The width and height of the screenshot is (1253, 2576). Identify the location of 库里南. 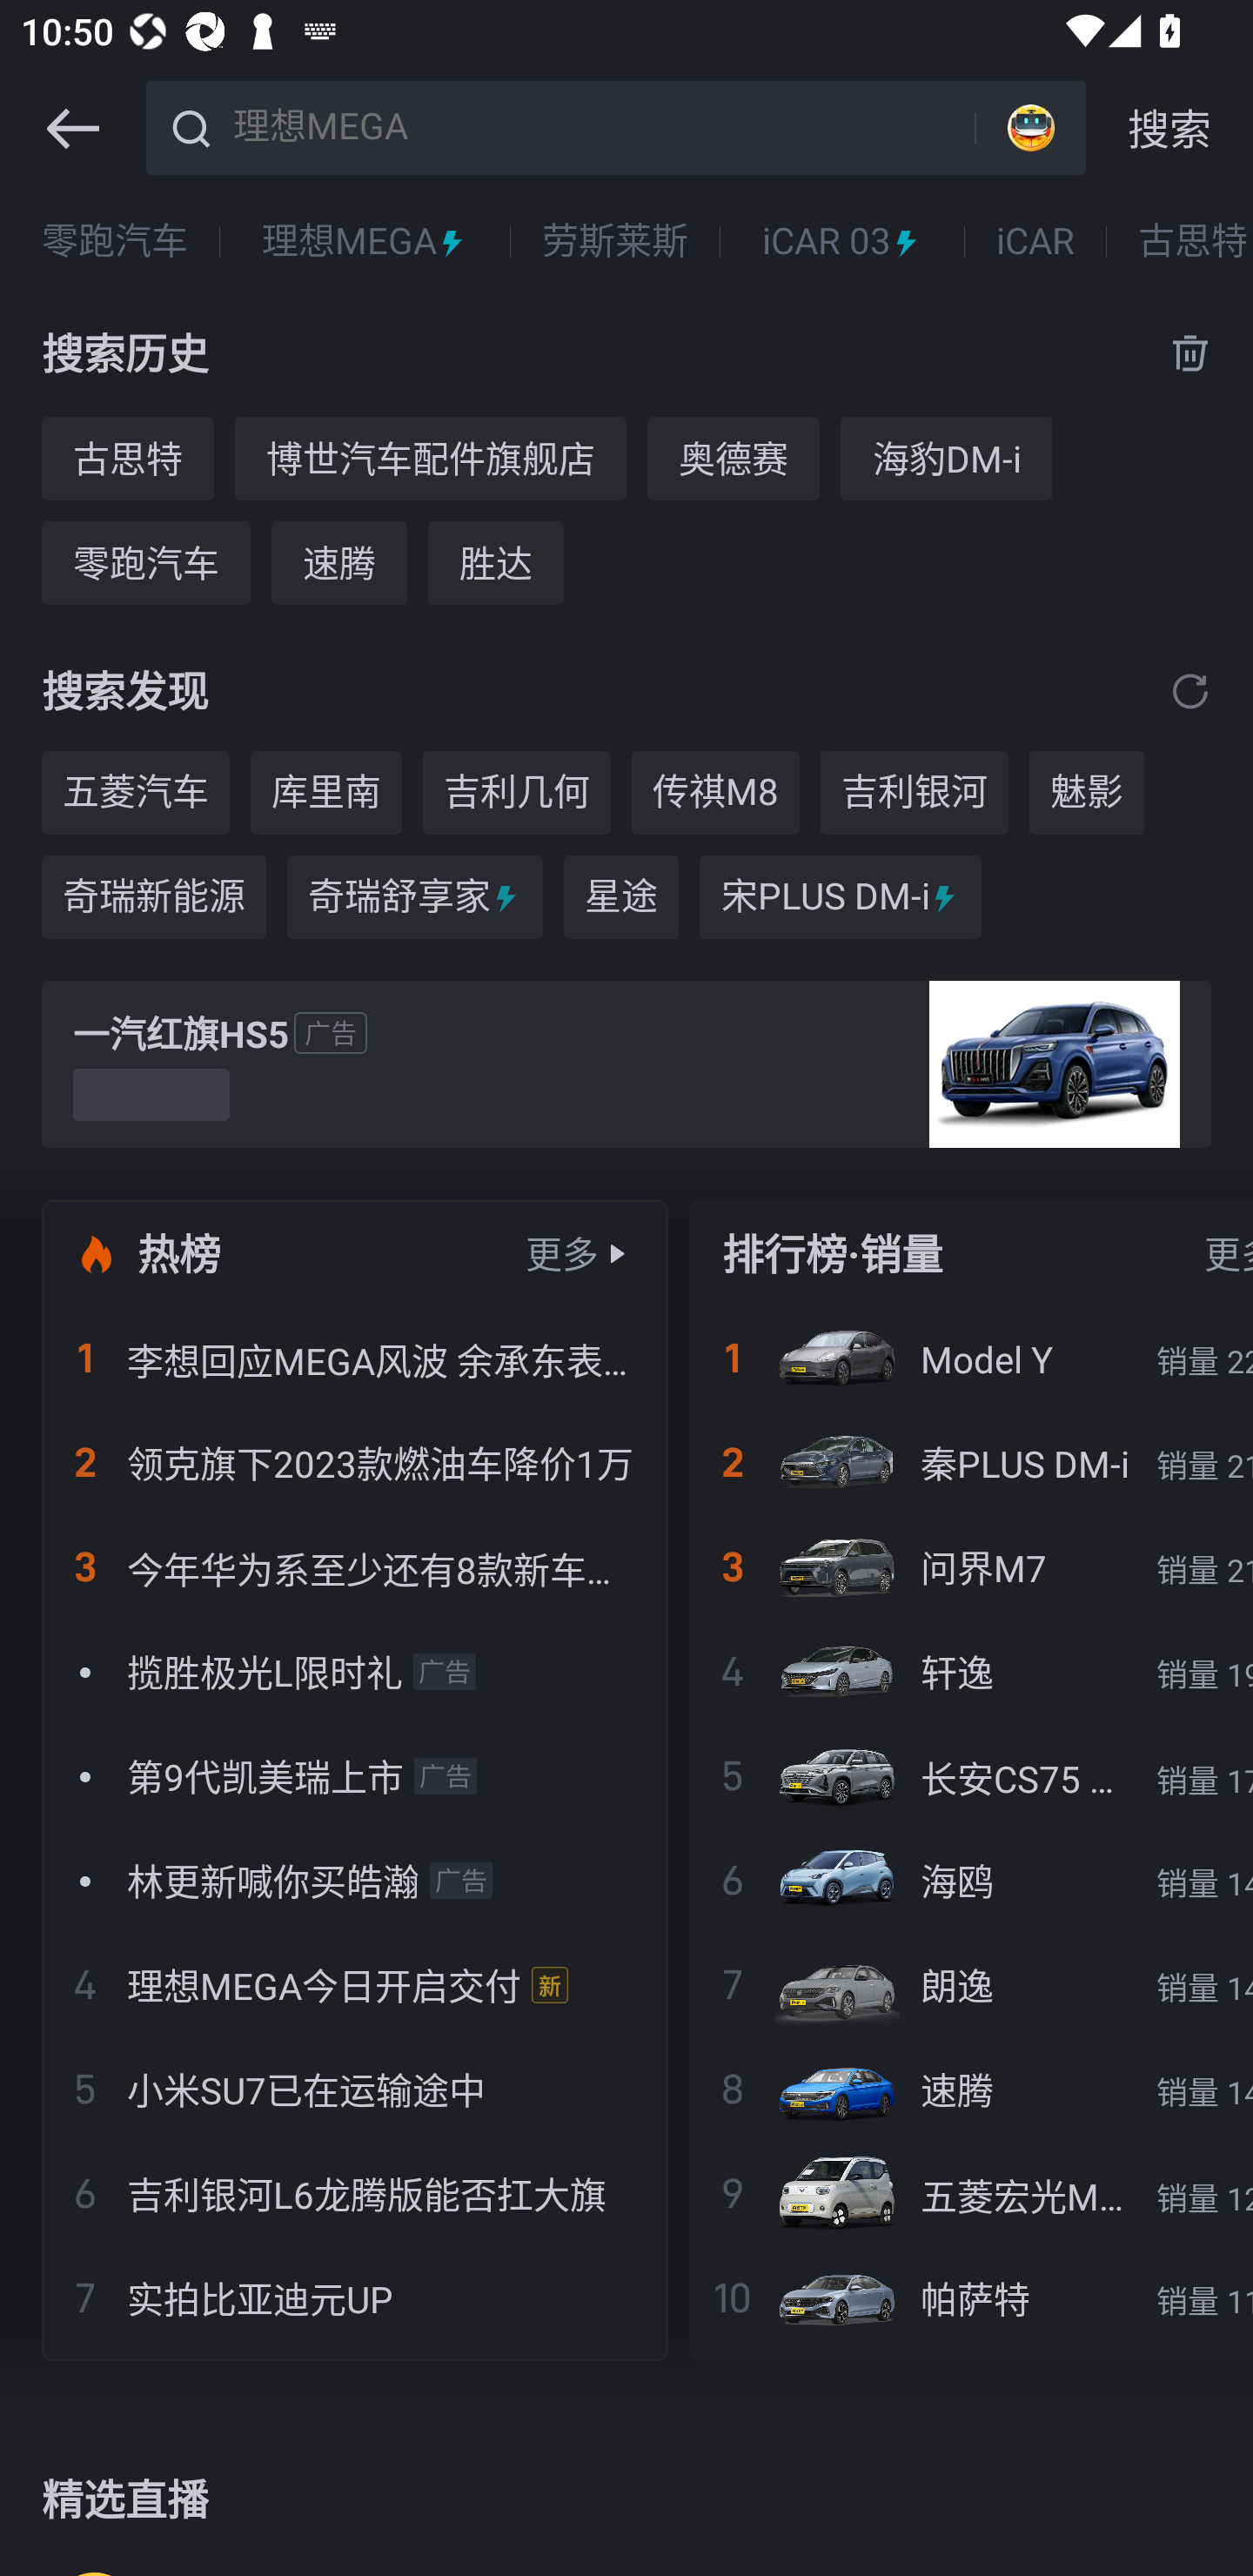
(326, 794).